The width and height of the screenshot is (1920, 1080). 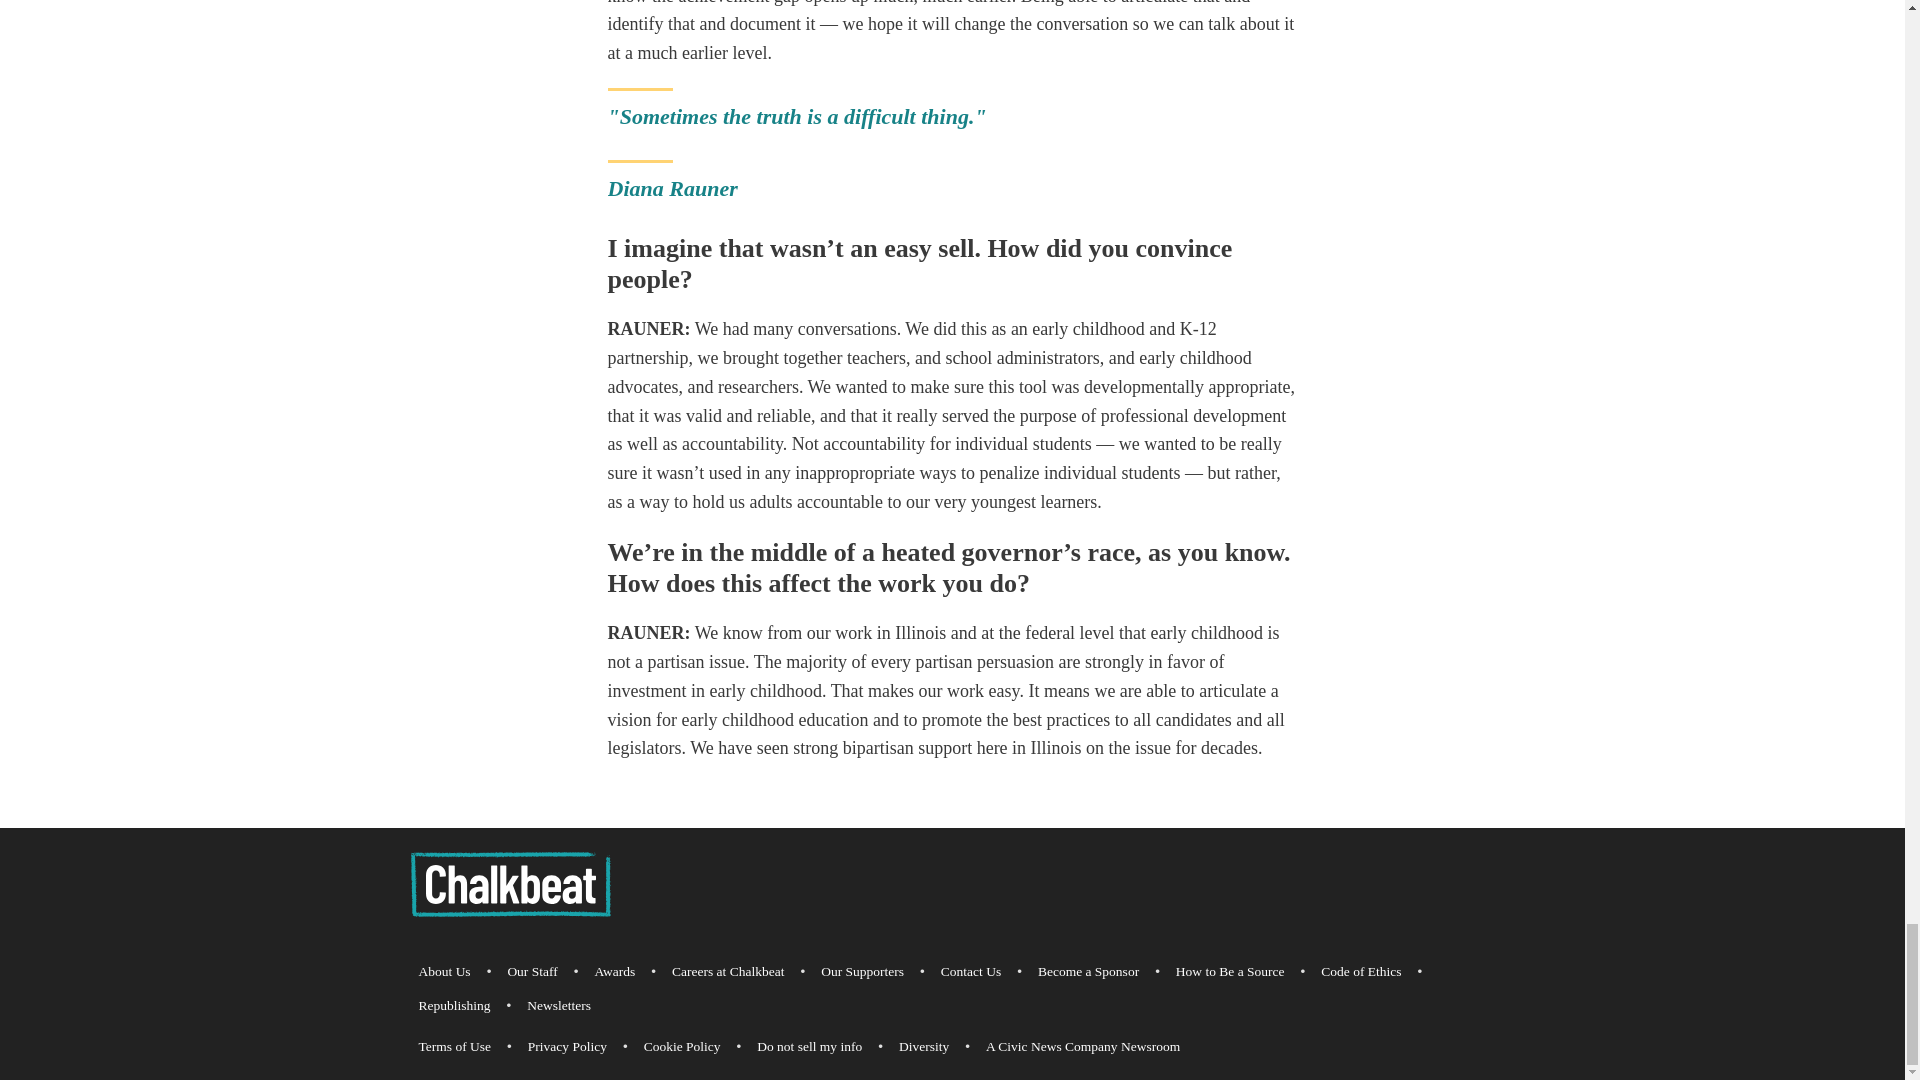 I want to click on Do not sell my info, so click(x=808, y=1046).